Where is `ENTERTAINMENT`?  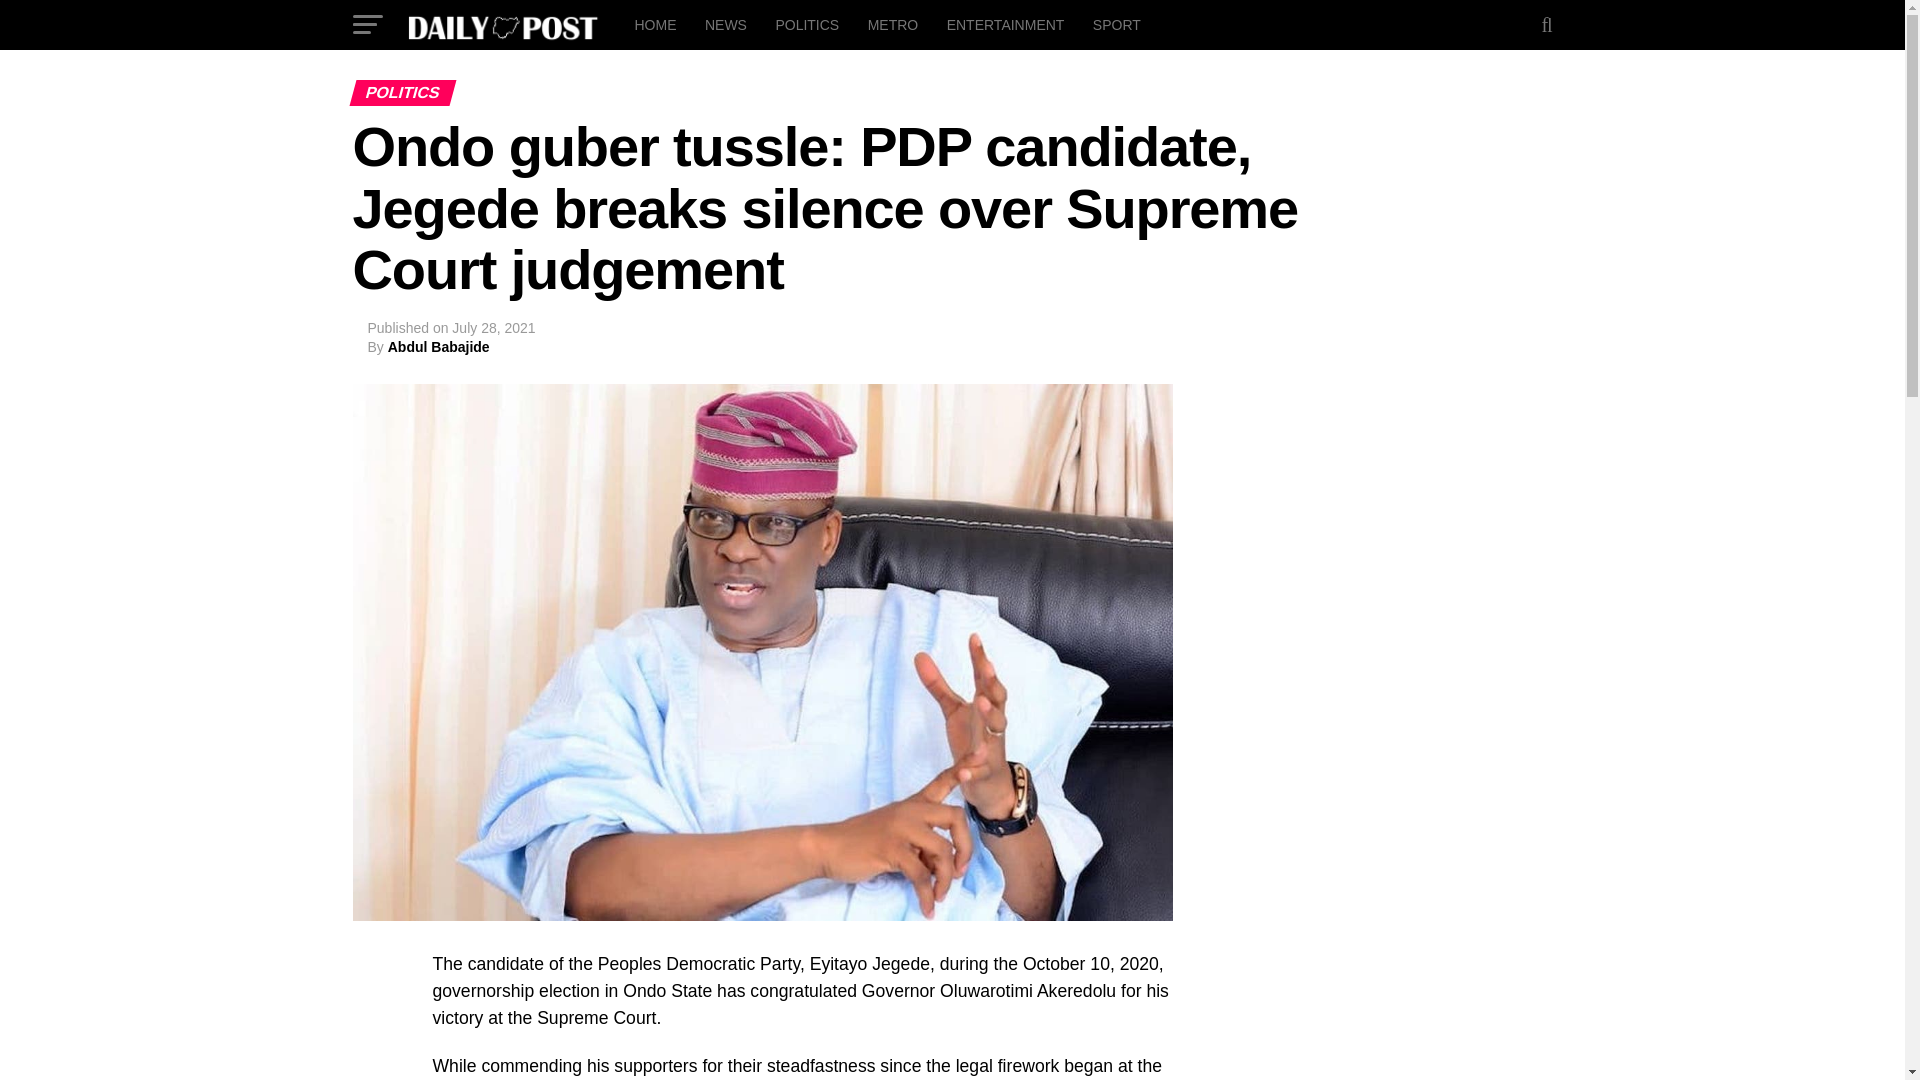
ENTERTAINMENT is located at coordinates (1006, 24).